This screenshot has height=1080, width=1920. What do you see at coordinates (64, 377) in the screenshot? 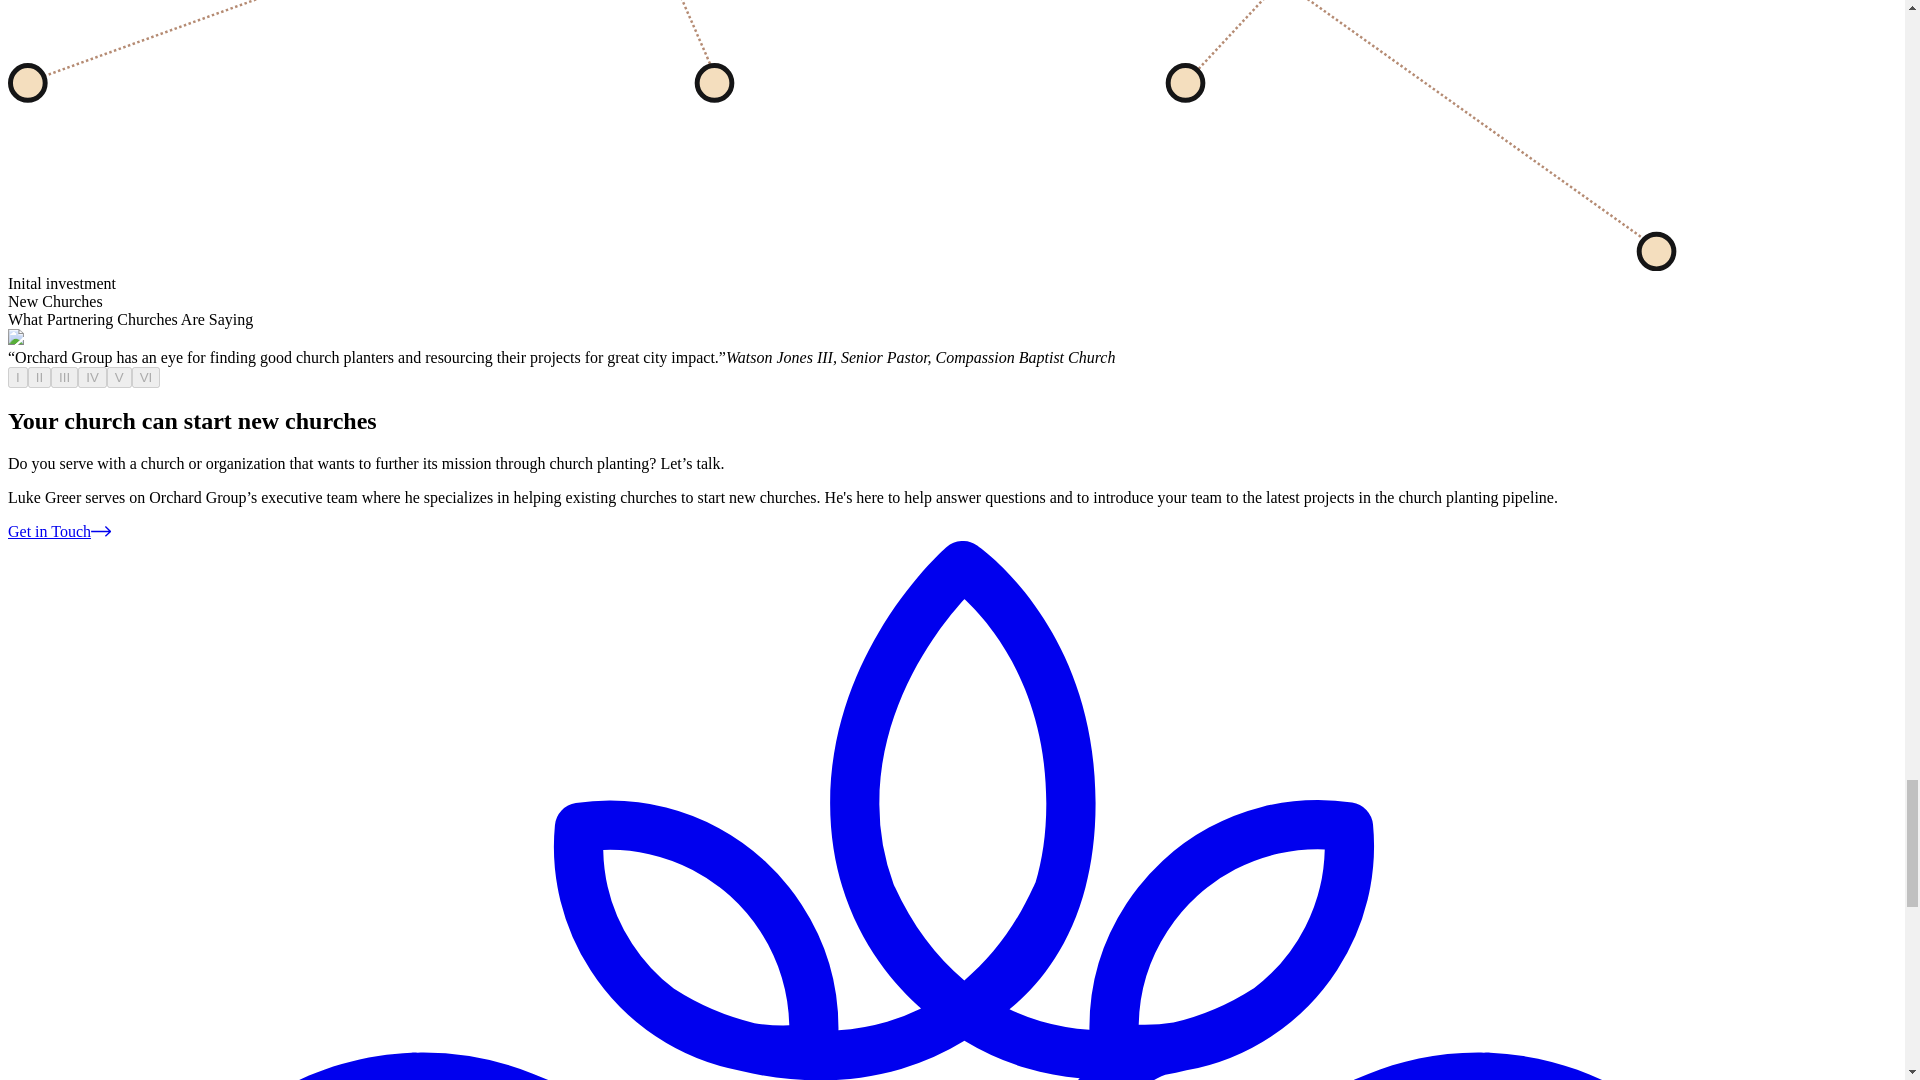
I see `III` at bounding box center [64, 377].